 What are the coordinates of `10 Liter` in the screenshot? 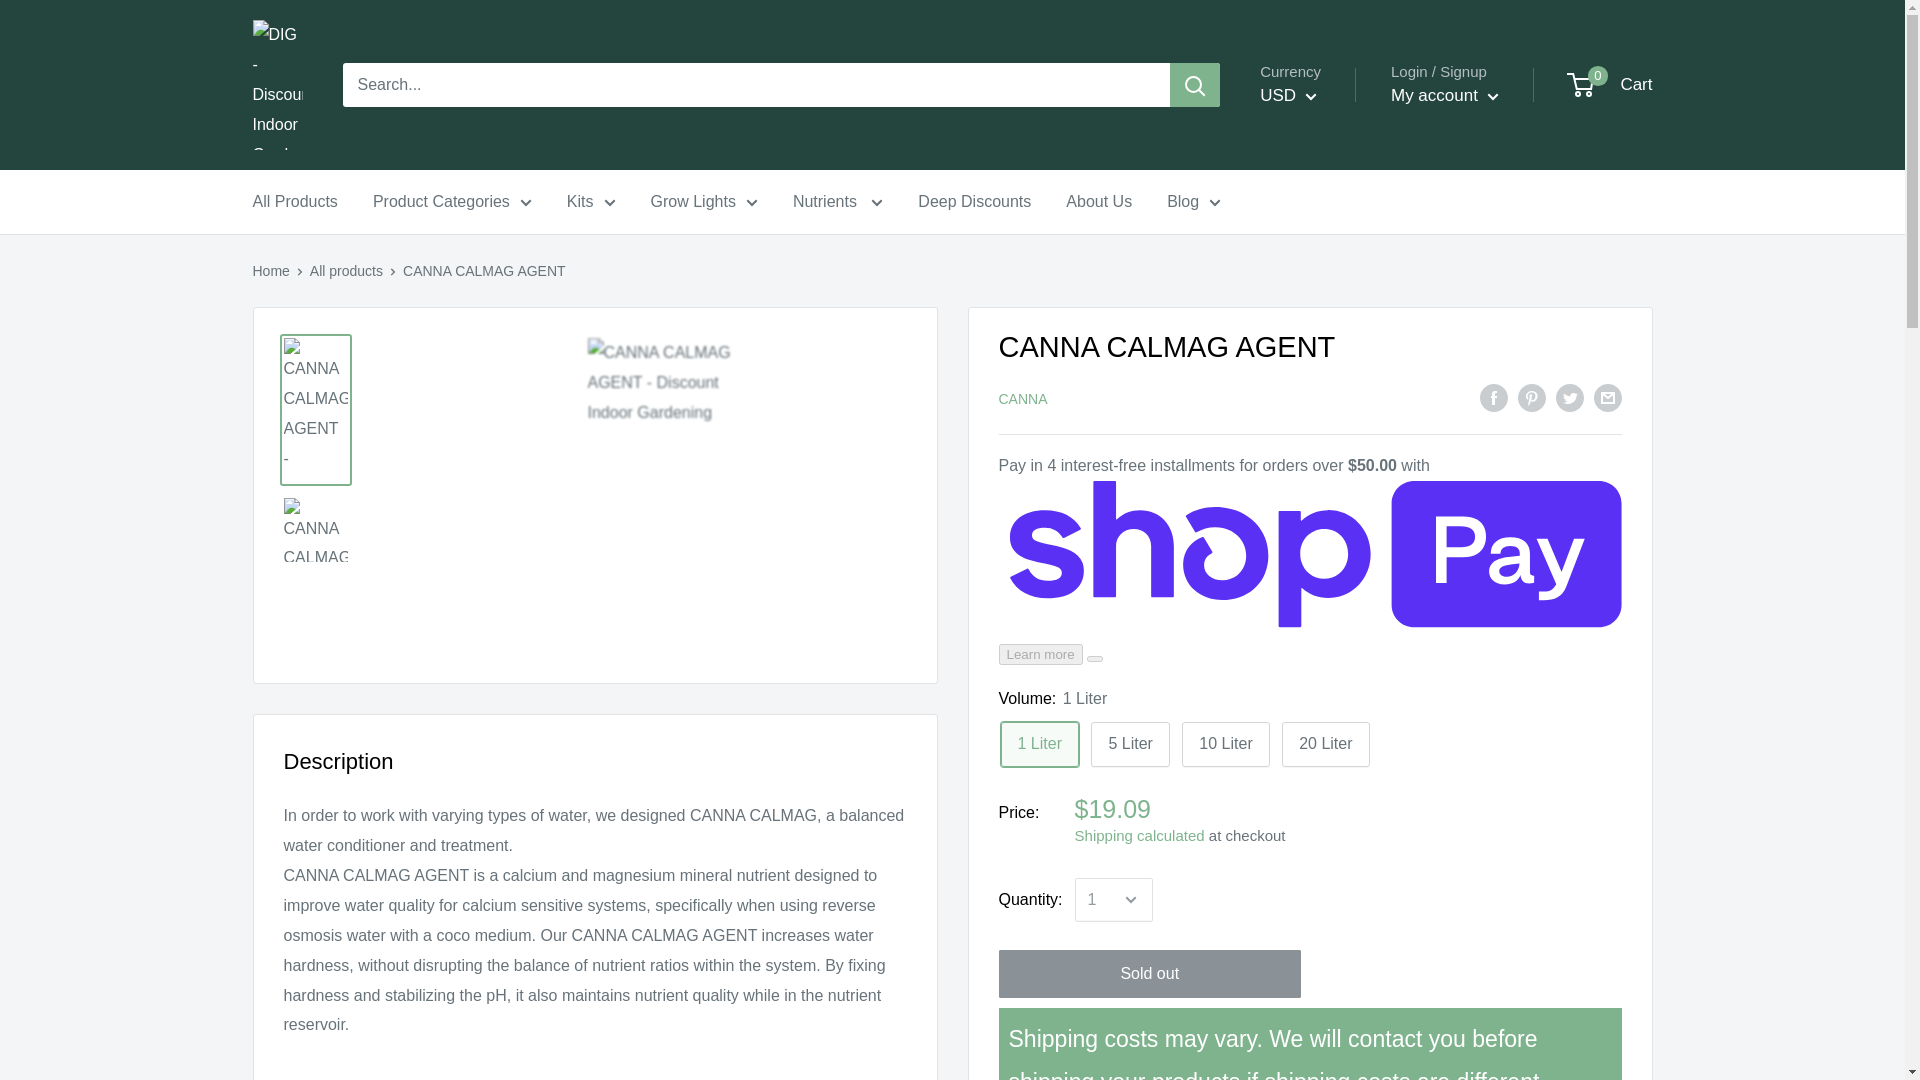 It's located at (1226, 744).